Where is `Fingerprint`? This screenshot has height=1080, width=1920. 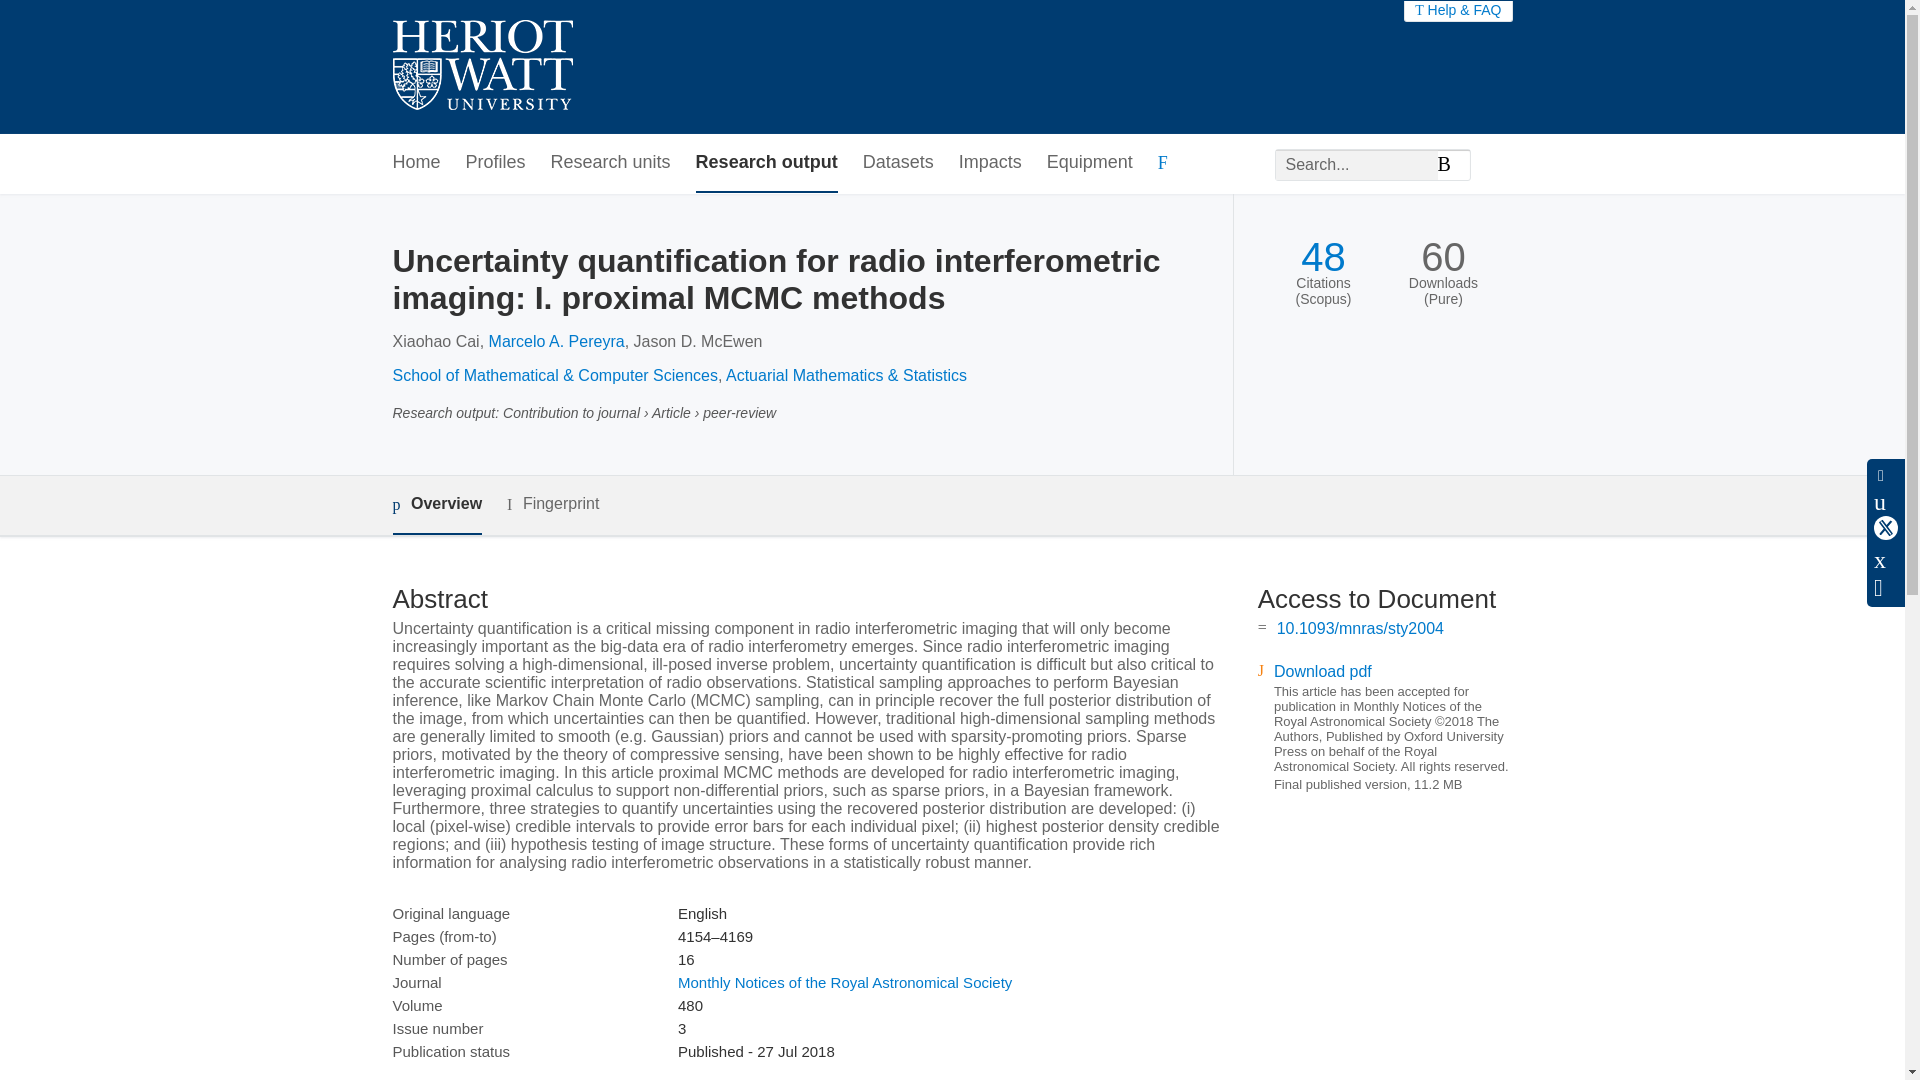 Fingerprint is located at coordinates (552, 504).